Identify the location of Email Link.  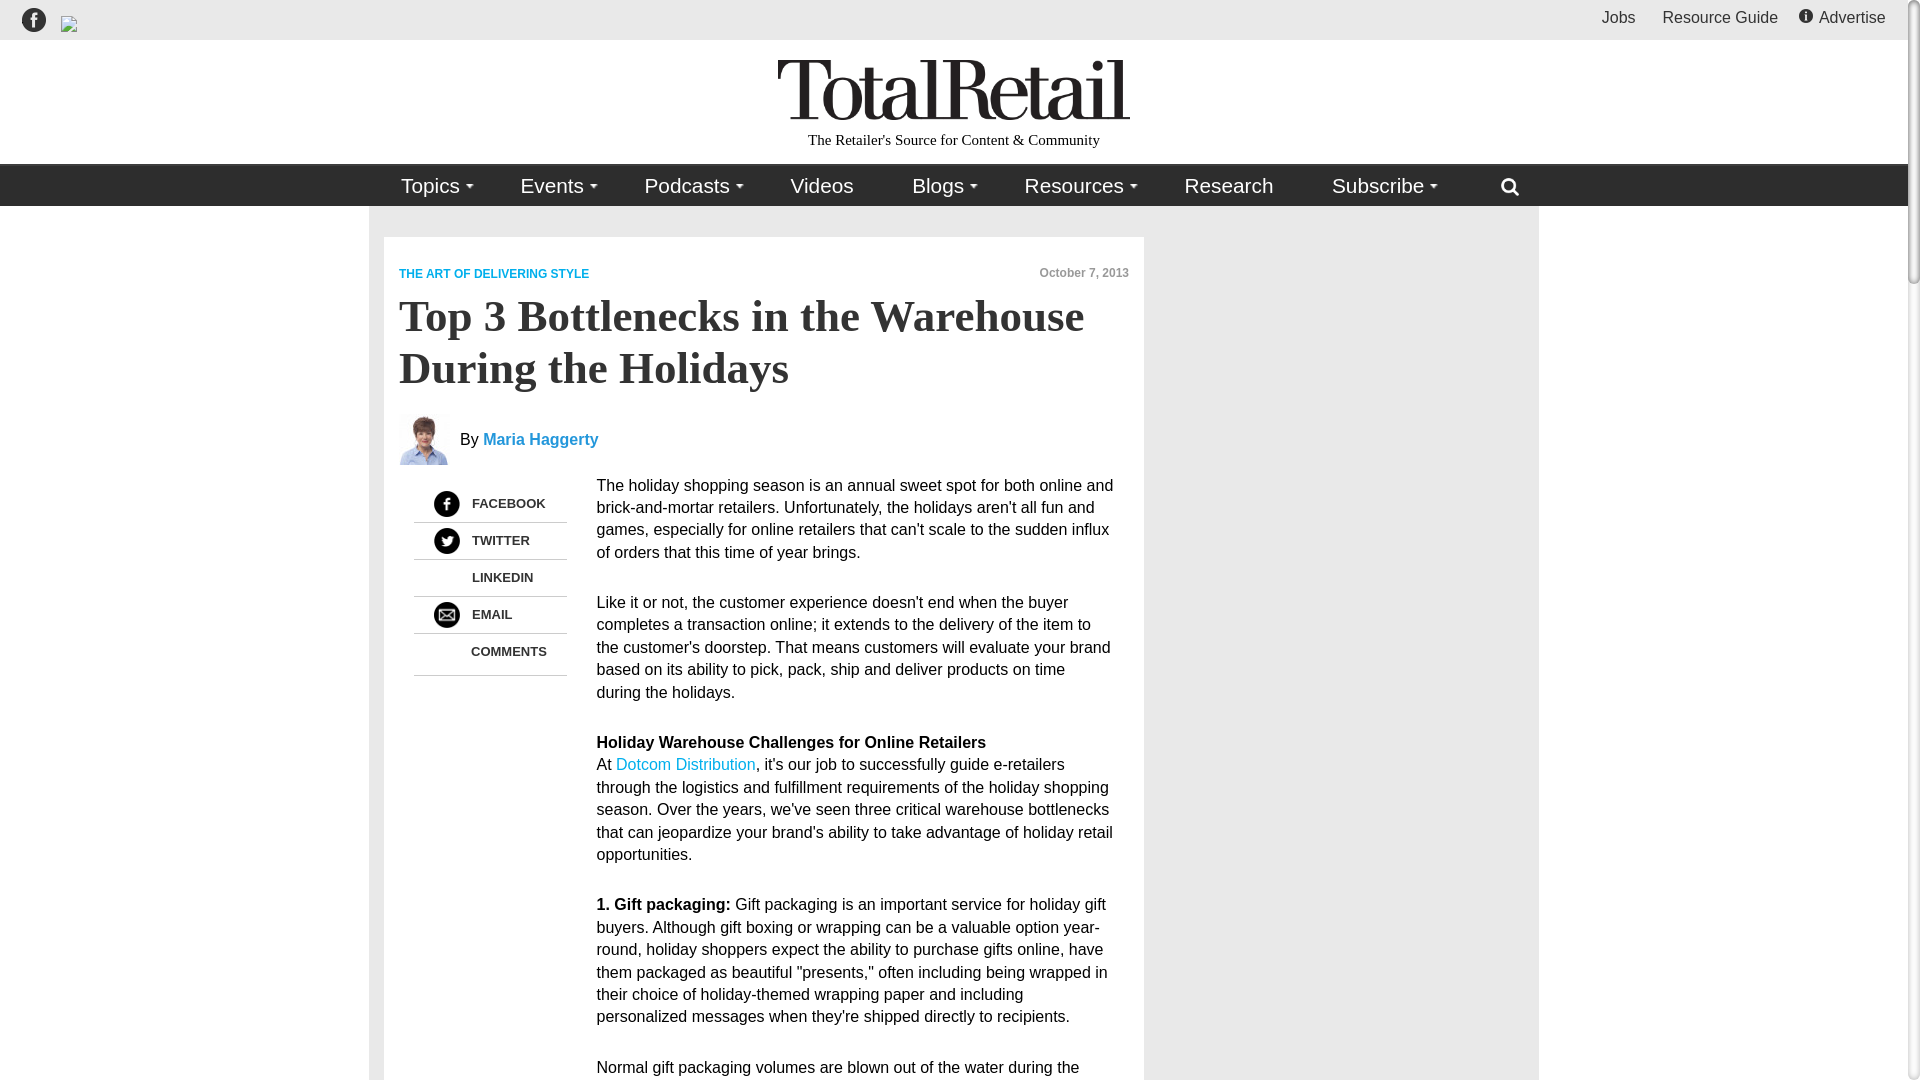
(446, 614).